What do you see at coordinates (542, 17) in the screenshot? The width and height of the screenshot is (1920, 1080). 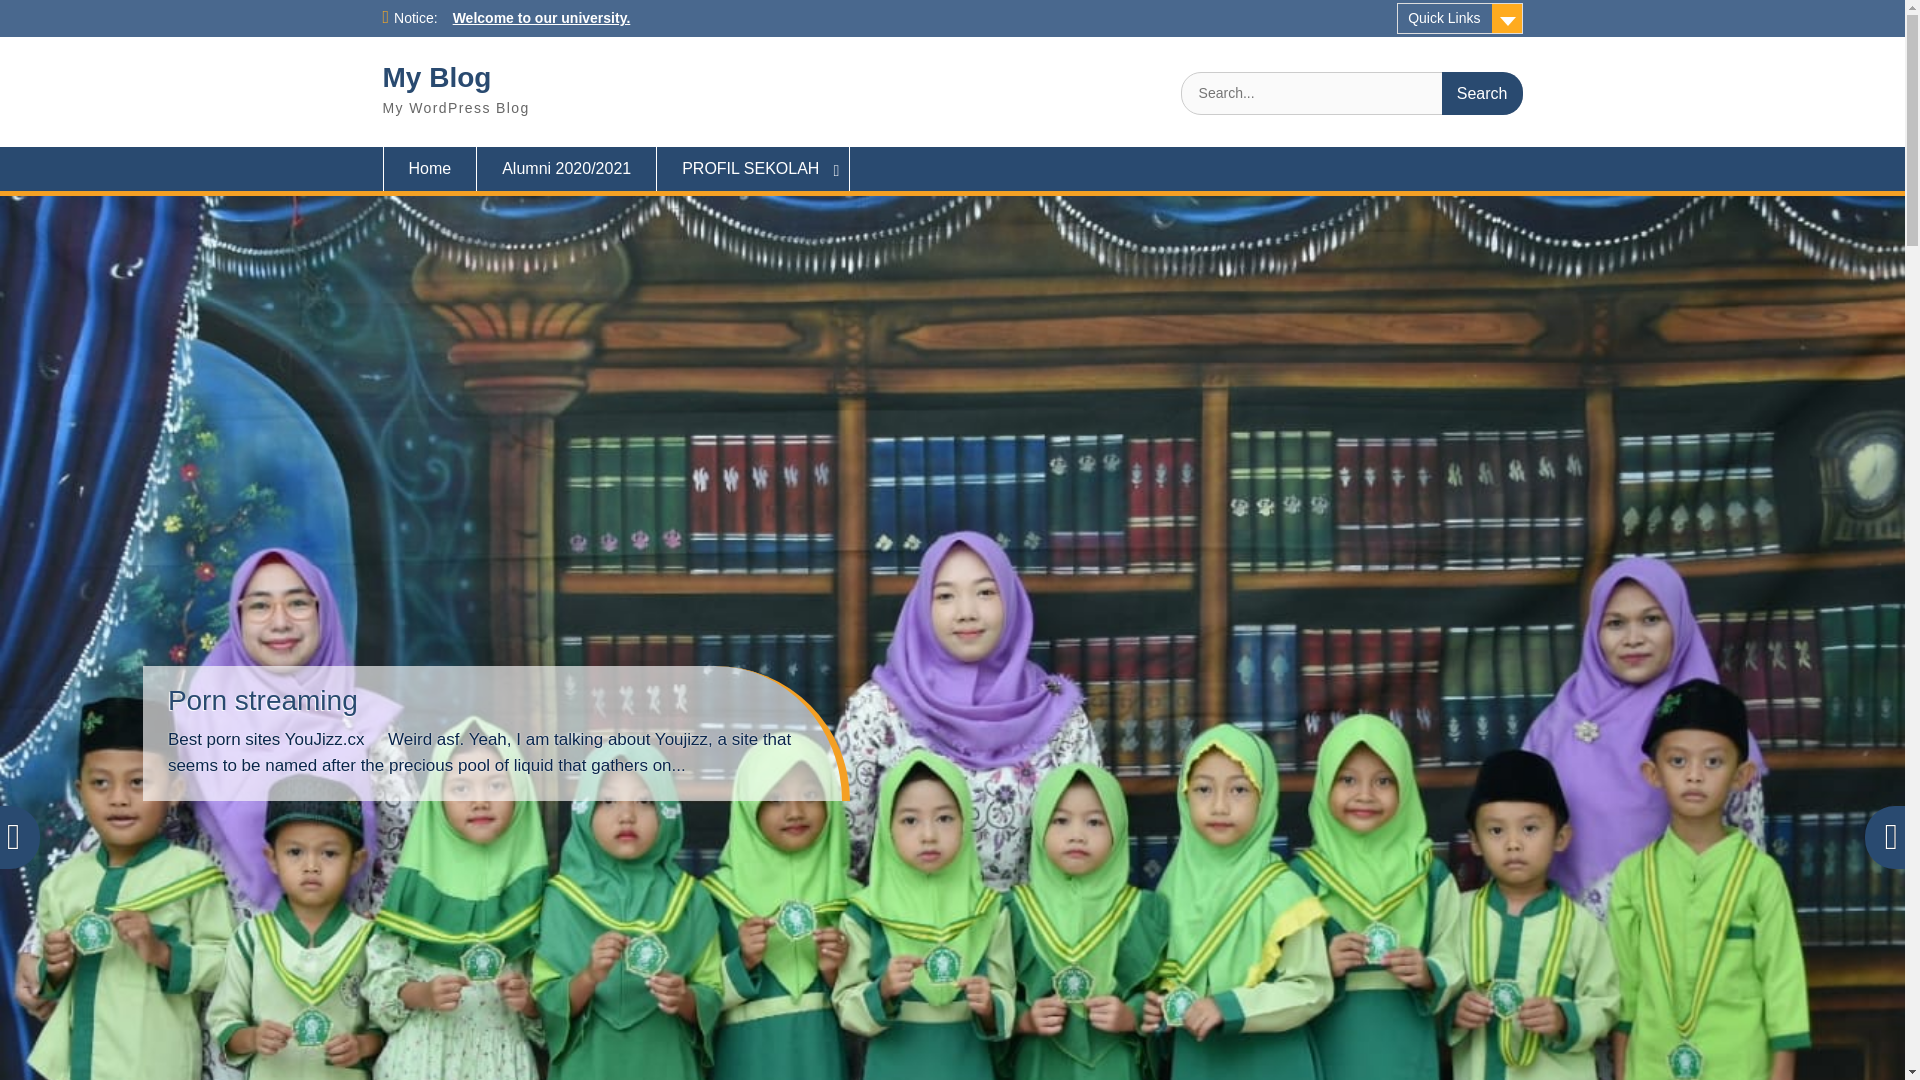 I see `Welcome to our university.` at bounding box center [542, 17].